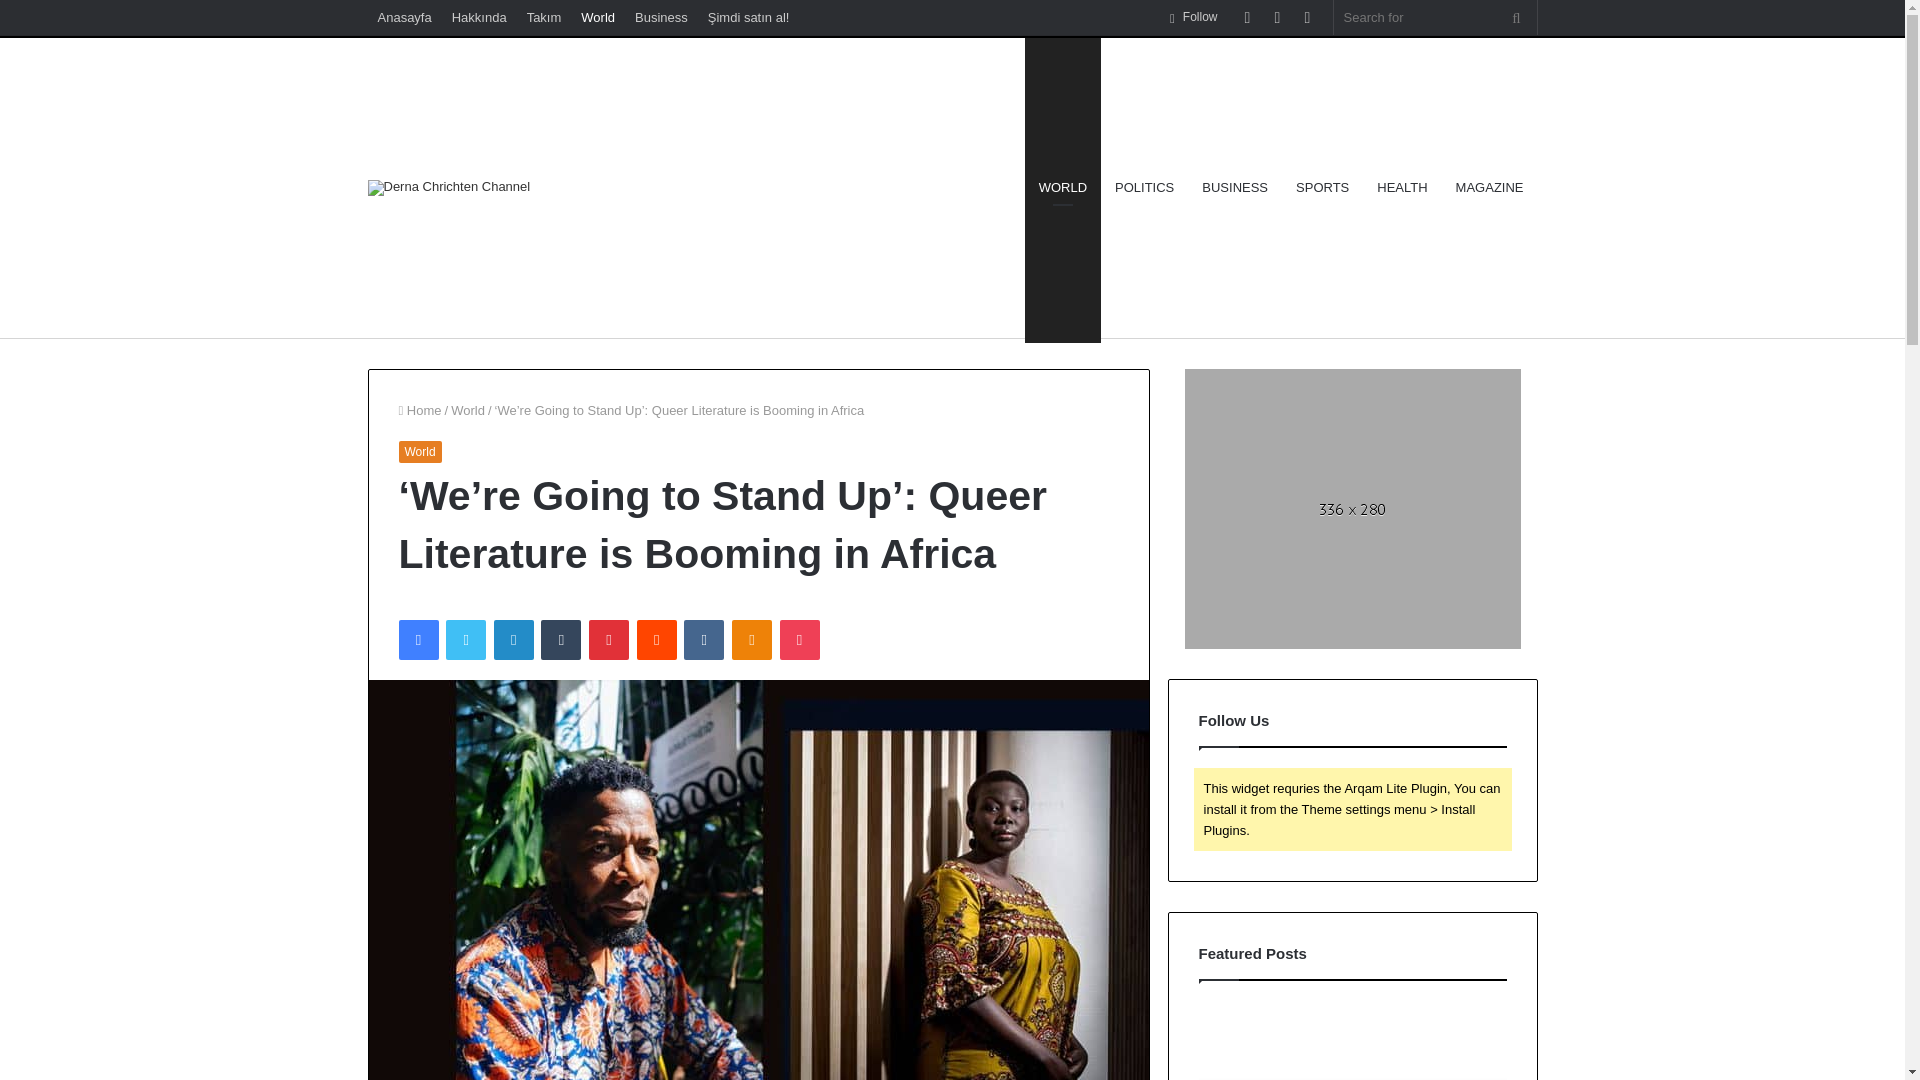 The image size is (1920, 1080). I want to click on Twitter, so click(465, 639).